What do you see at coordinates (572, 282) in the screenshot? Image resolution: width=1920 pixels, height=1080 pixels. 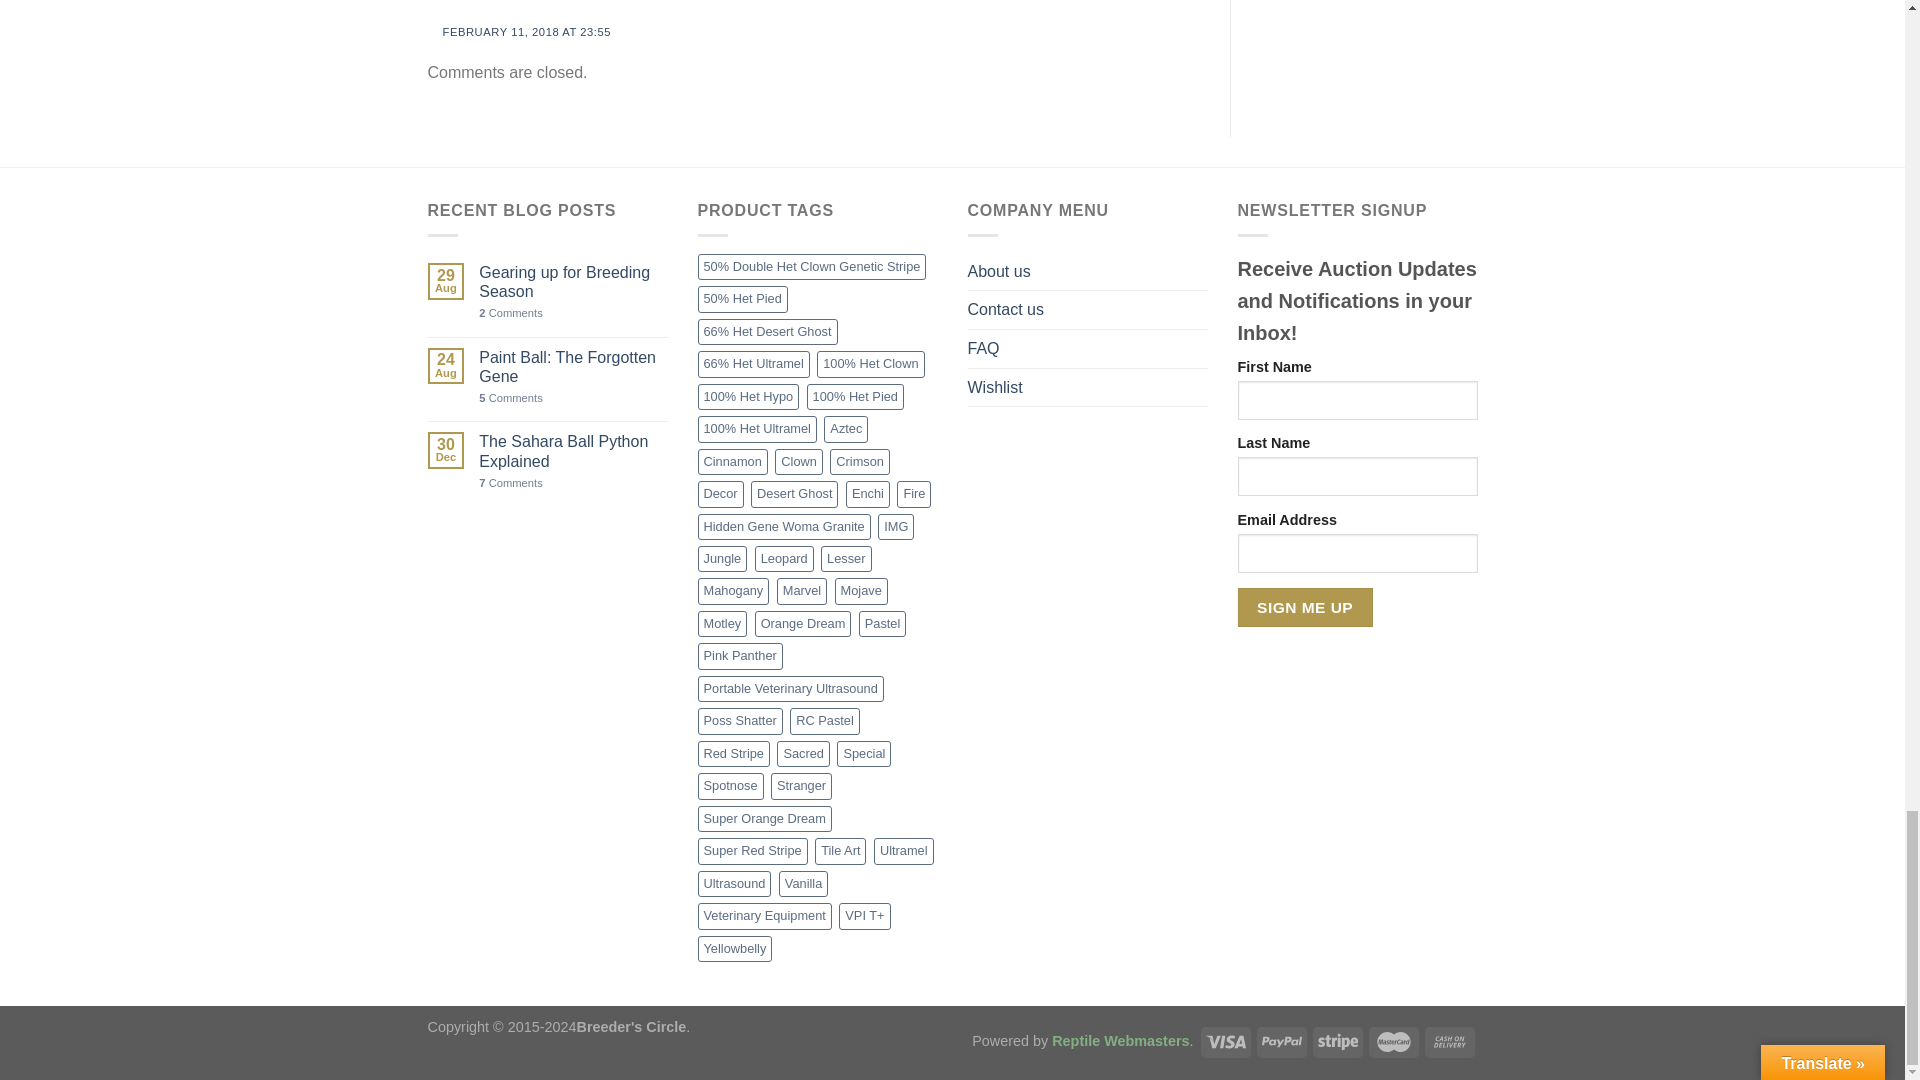 I see `Gearing up for Breeding Season` at bounding box center [572, 282].